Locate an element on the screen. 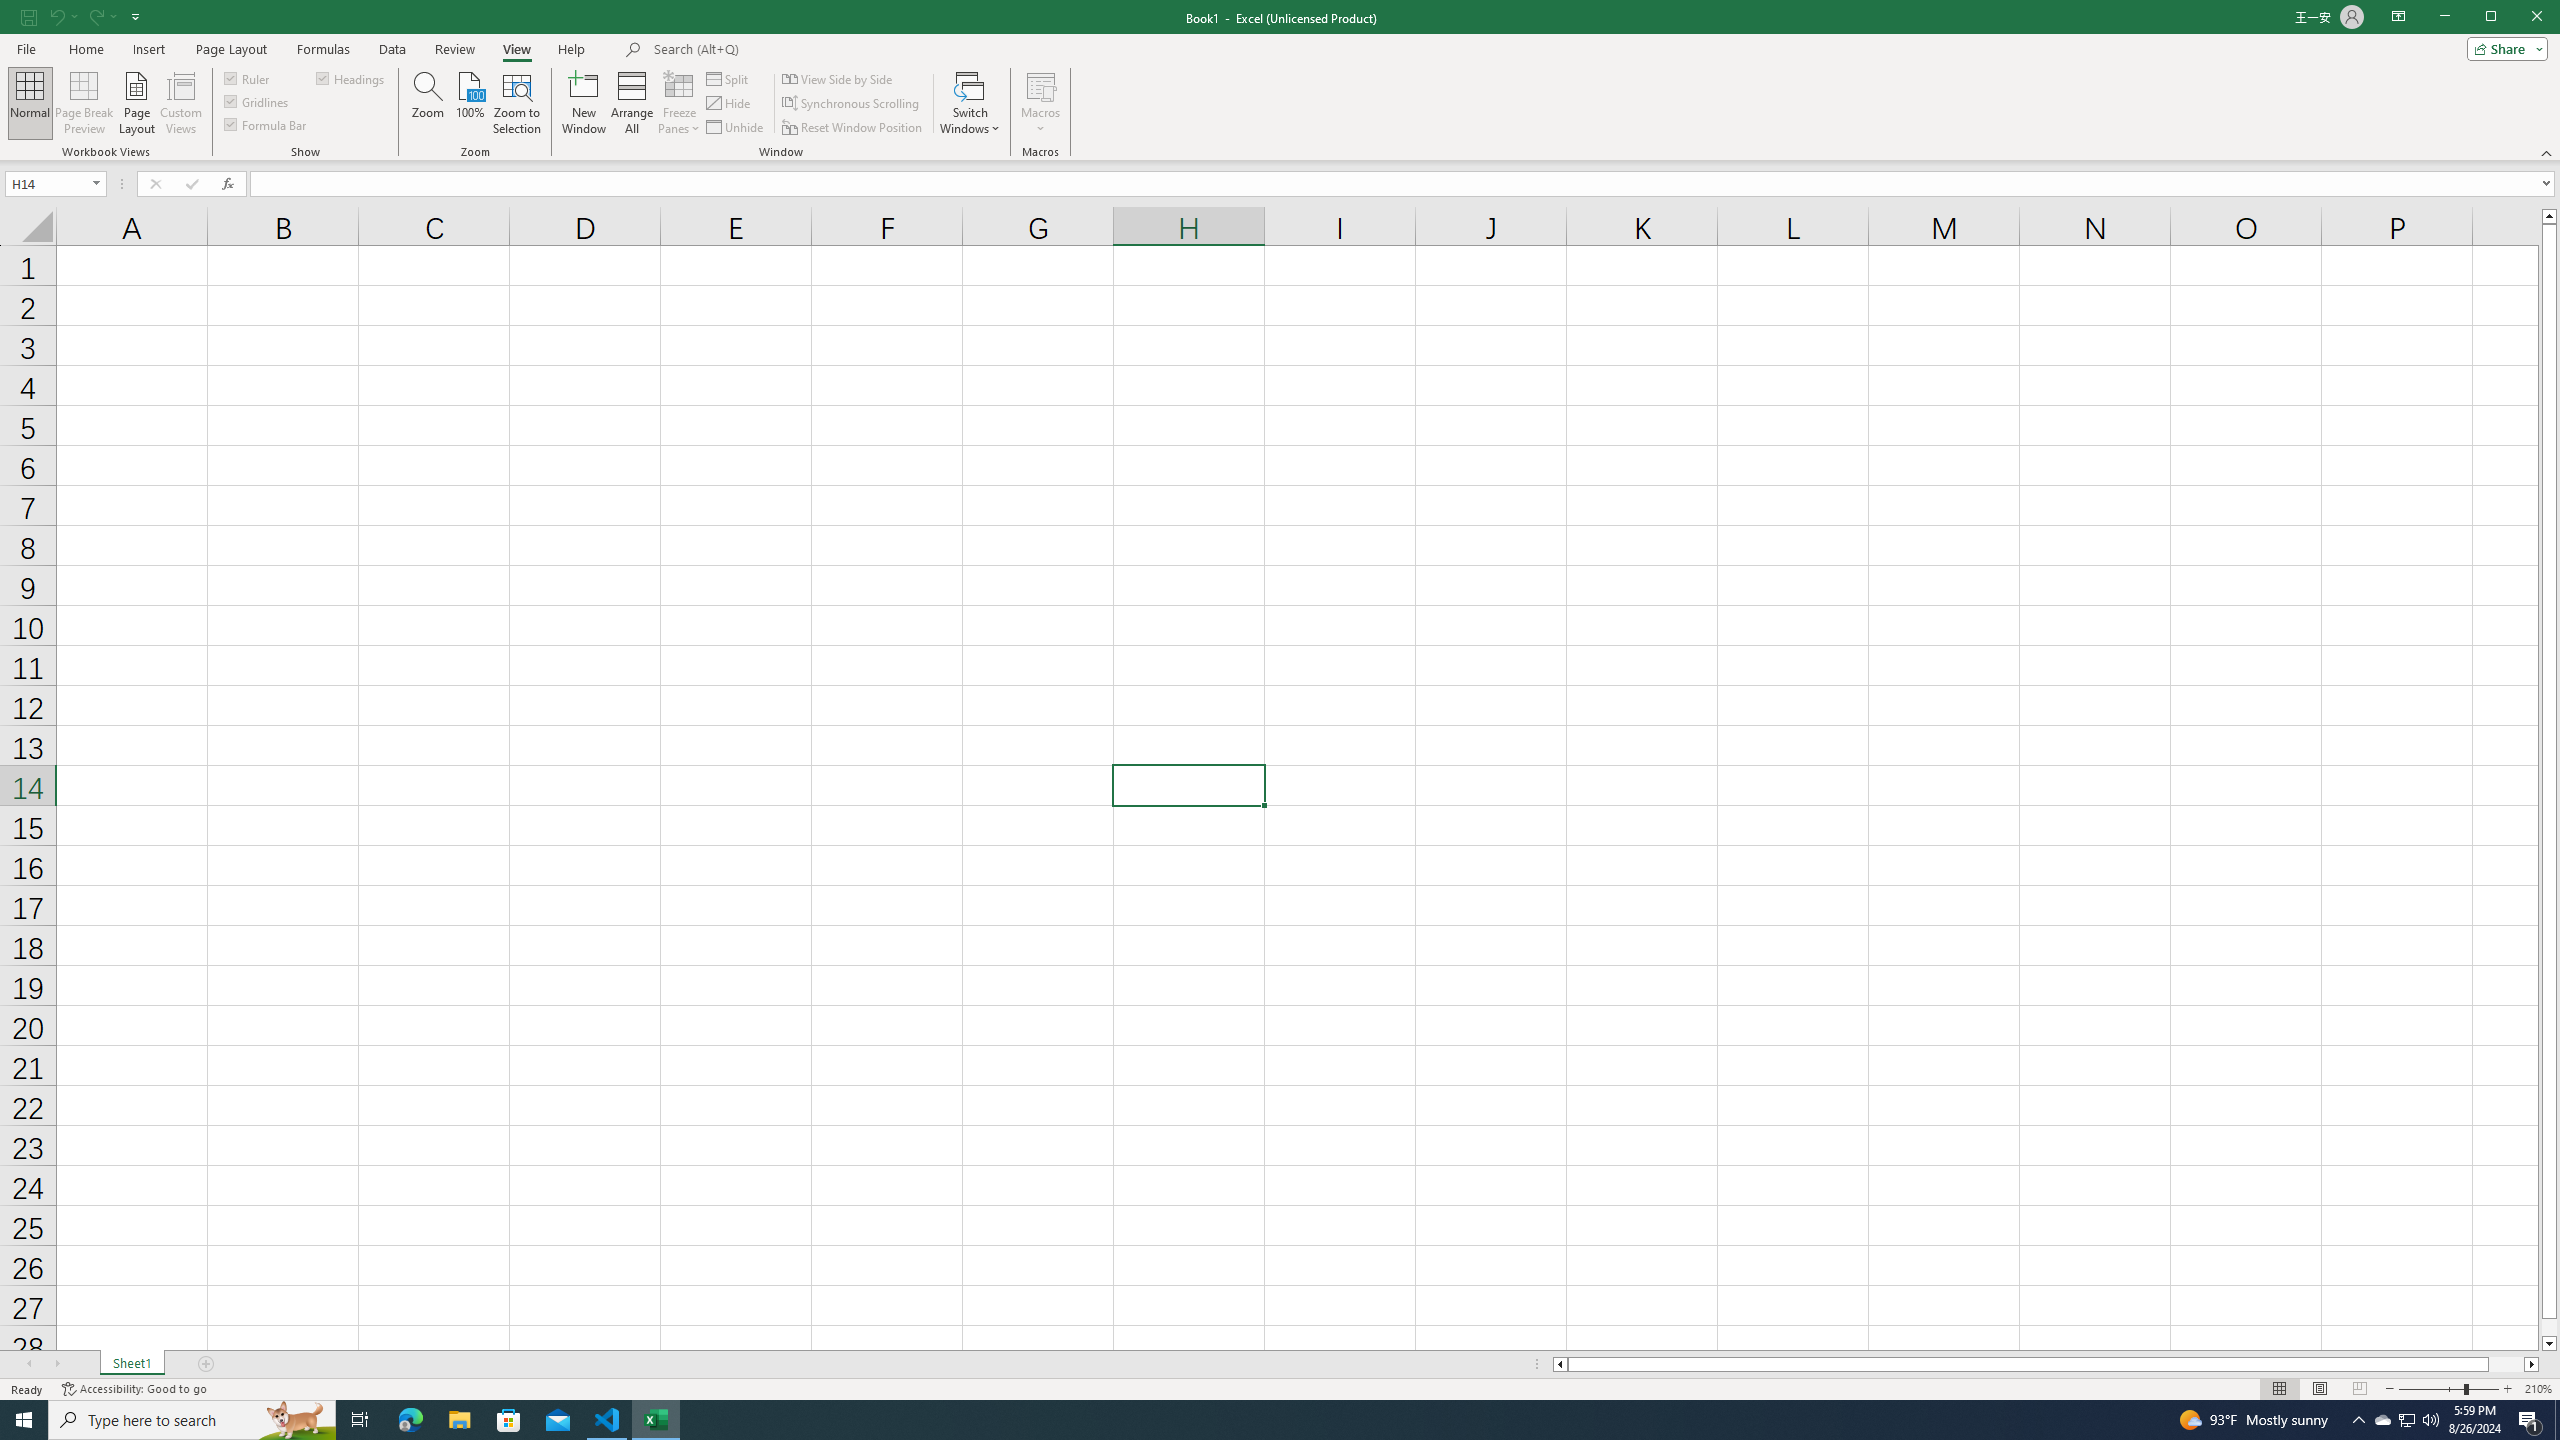 Image resolution: width=2560 pixels, height=1440 pixels. Gridlines is located at coordinates (257, 100).